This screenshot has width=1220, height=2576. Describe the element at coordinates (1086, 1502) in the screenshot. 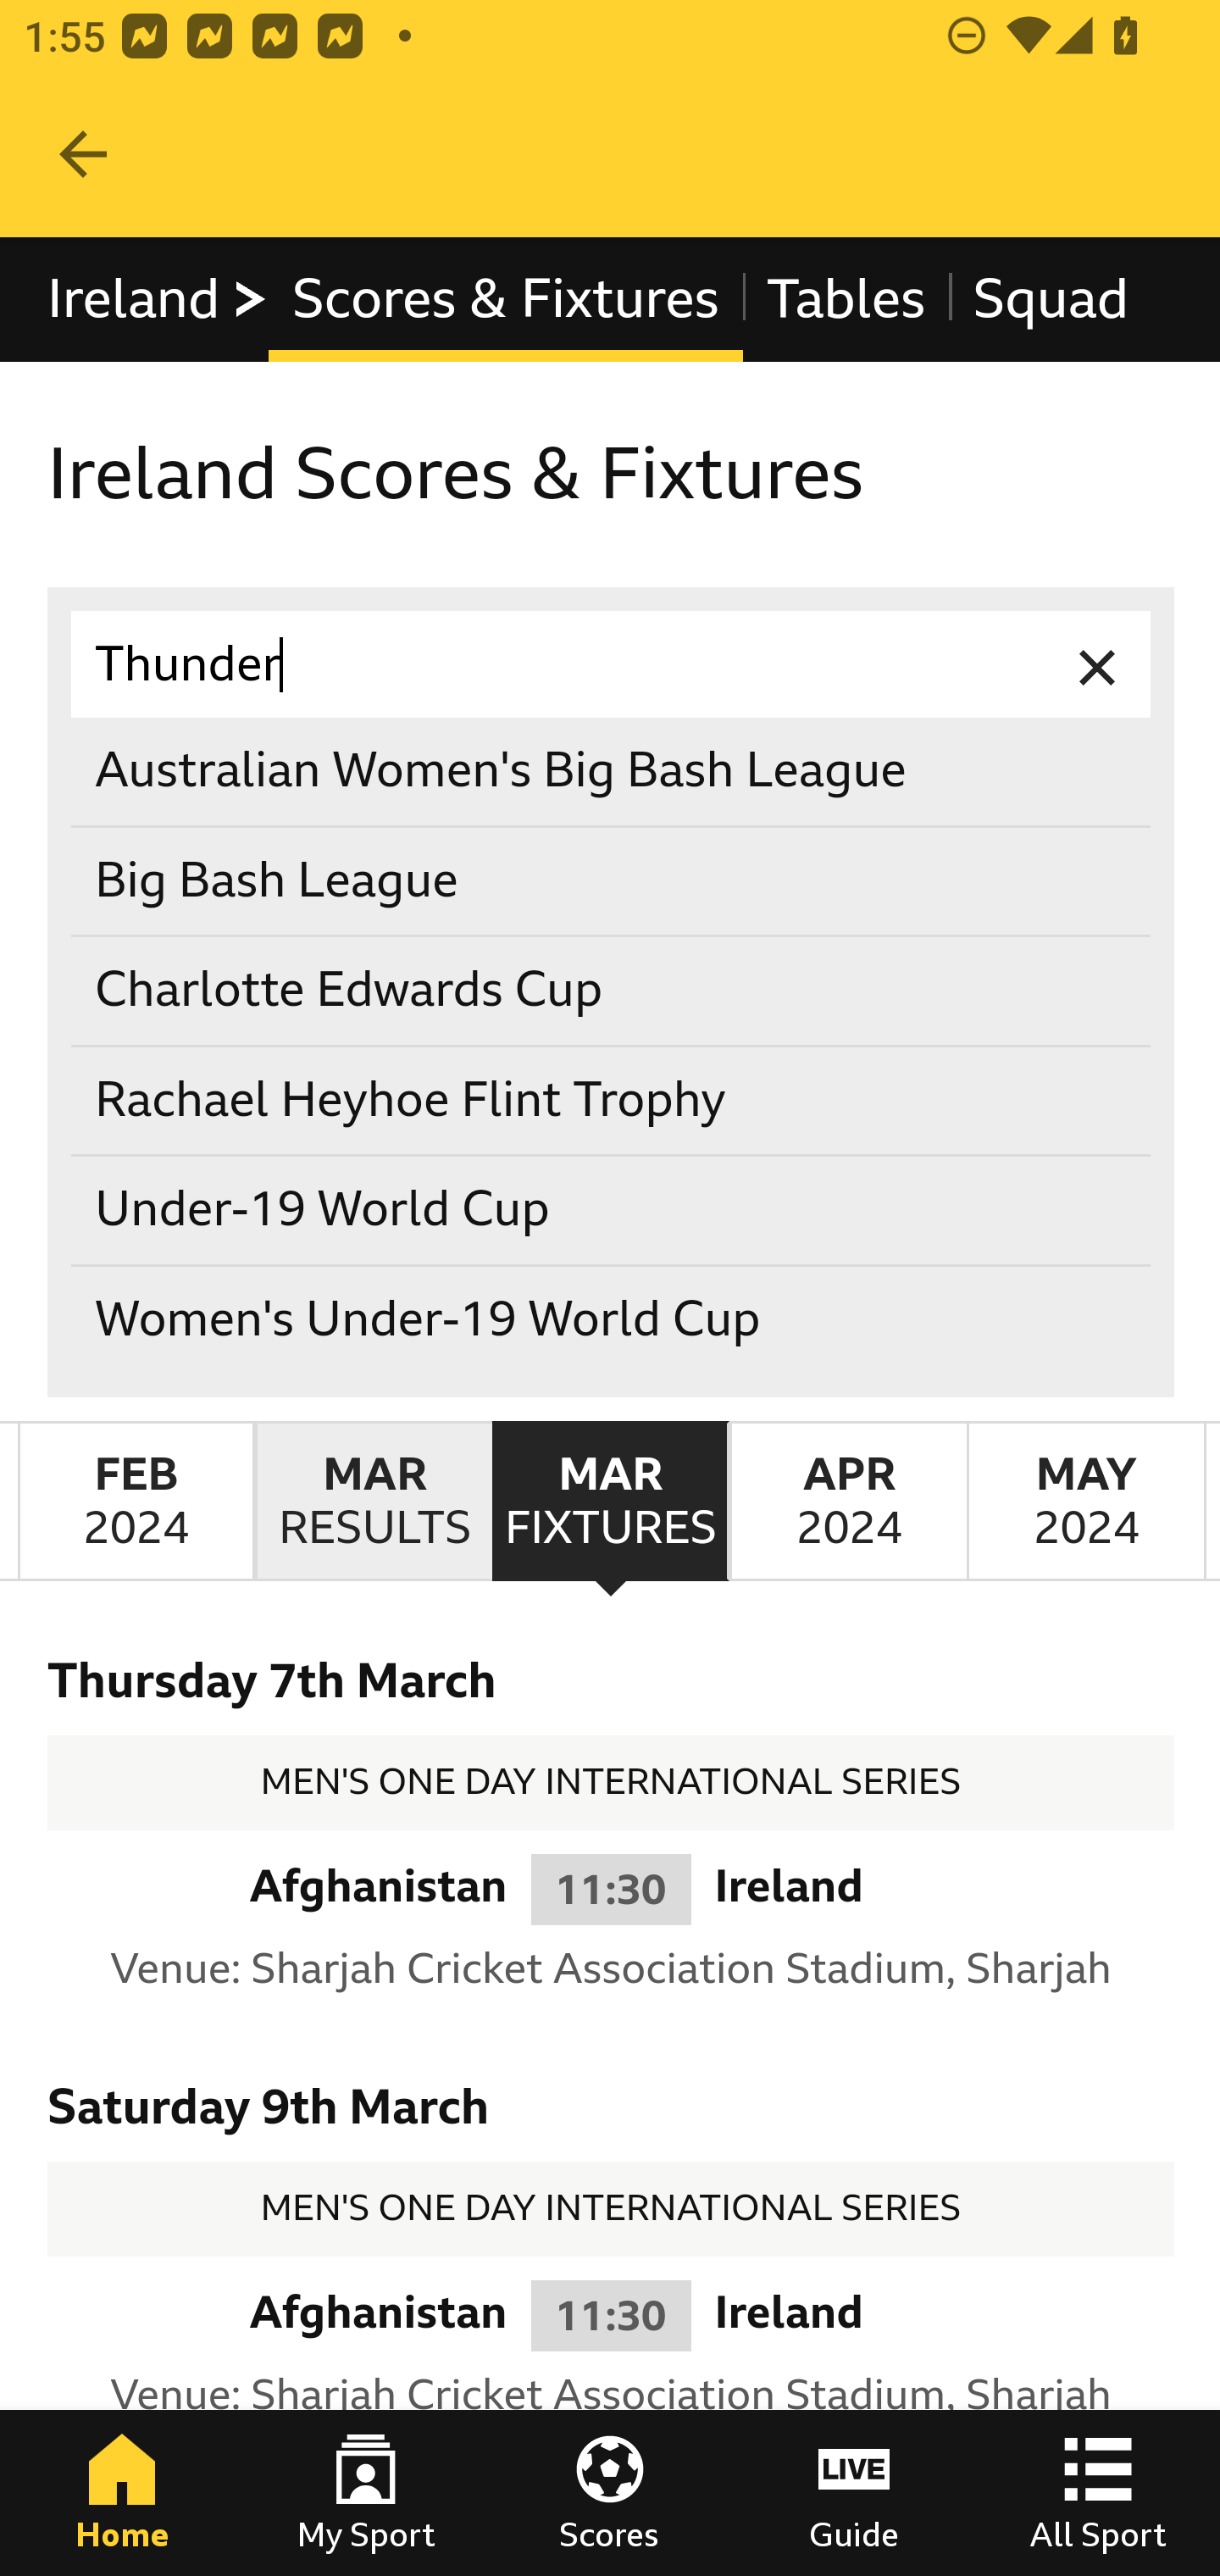

I see `May2024 May 2024` at that location.